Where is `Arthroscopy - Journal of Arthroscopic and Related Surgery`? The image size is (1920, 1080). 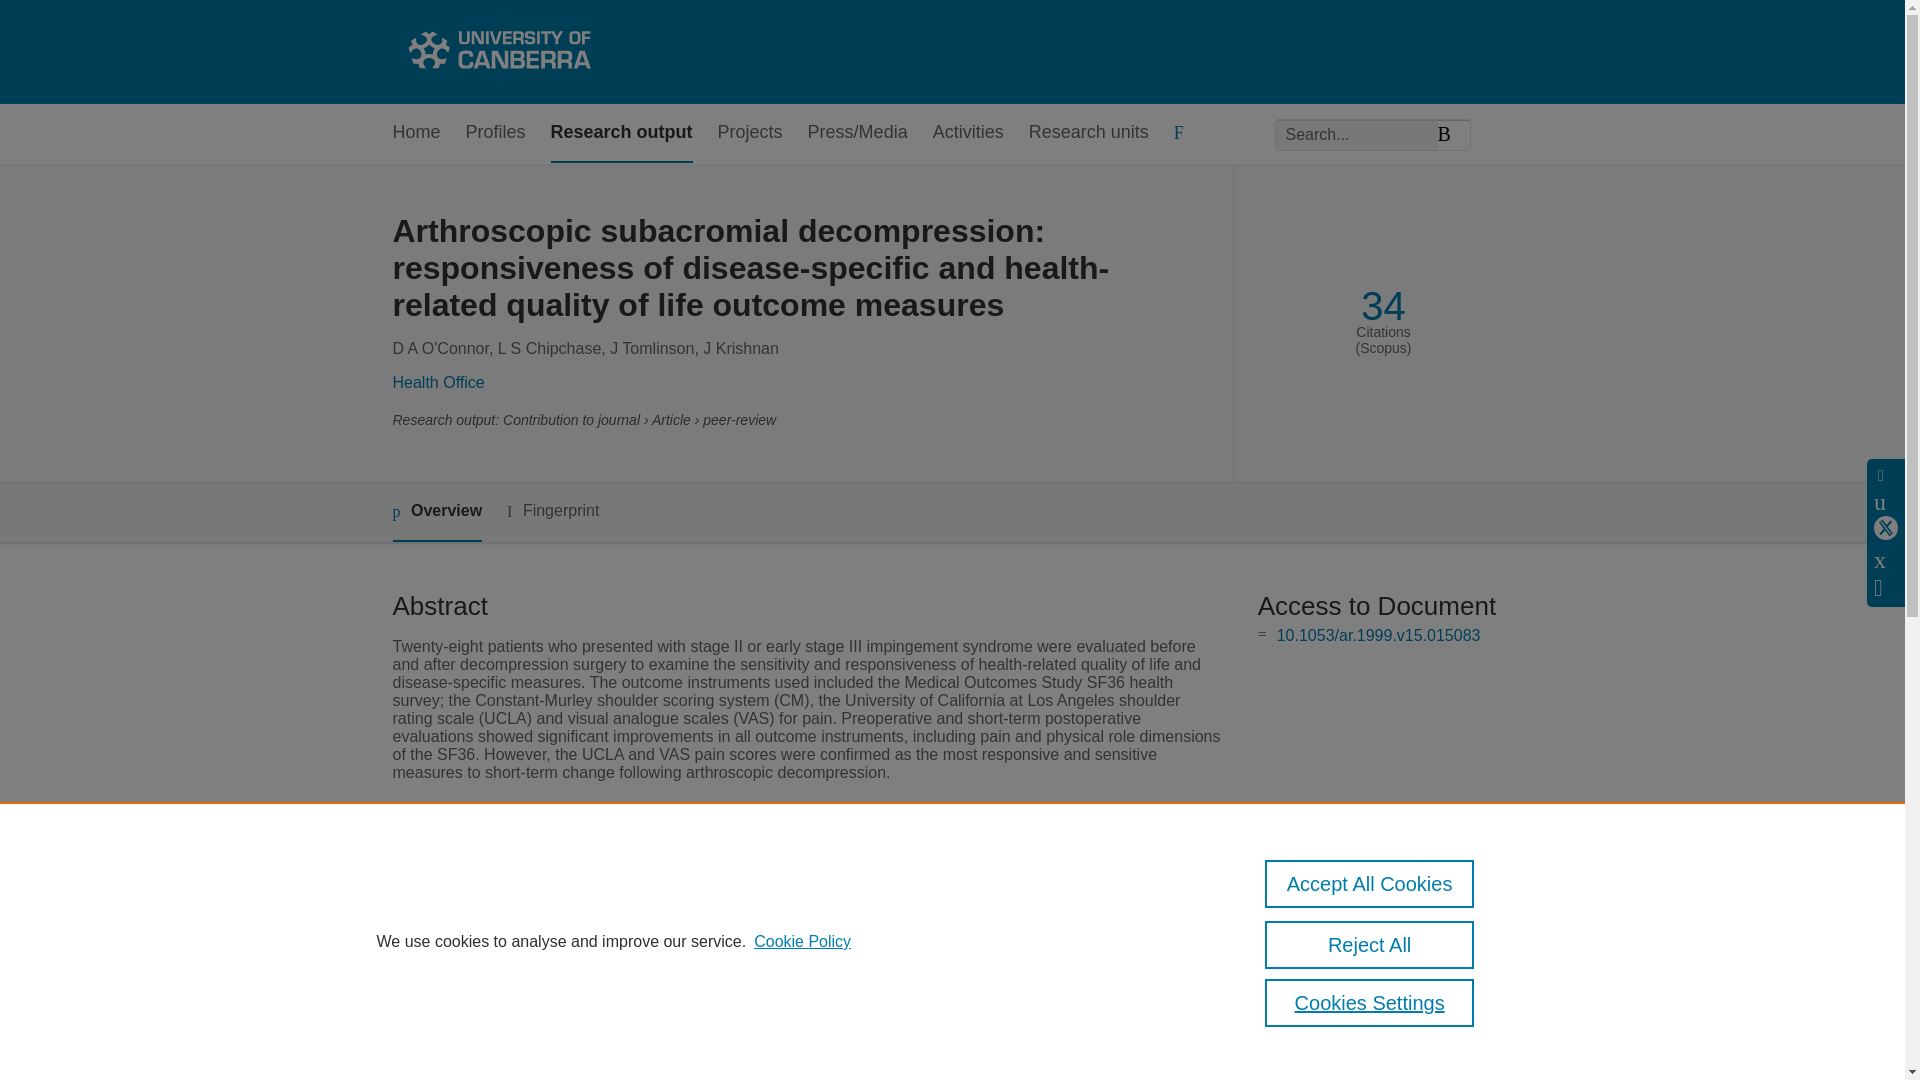 Arthroscopy - Journal of Arthroscopic and Related Surgery is located at coordinates (871, 892).